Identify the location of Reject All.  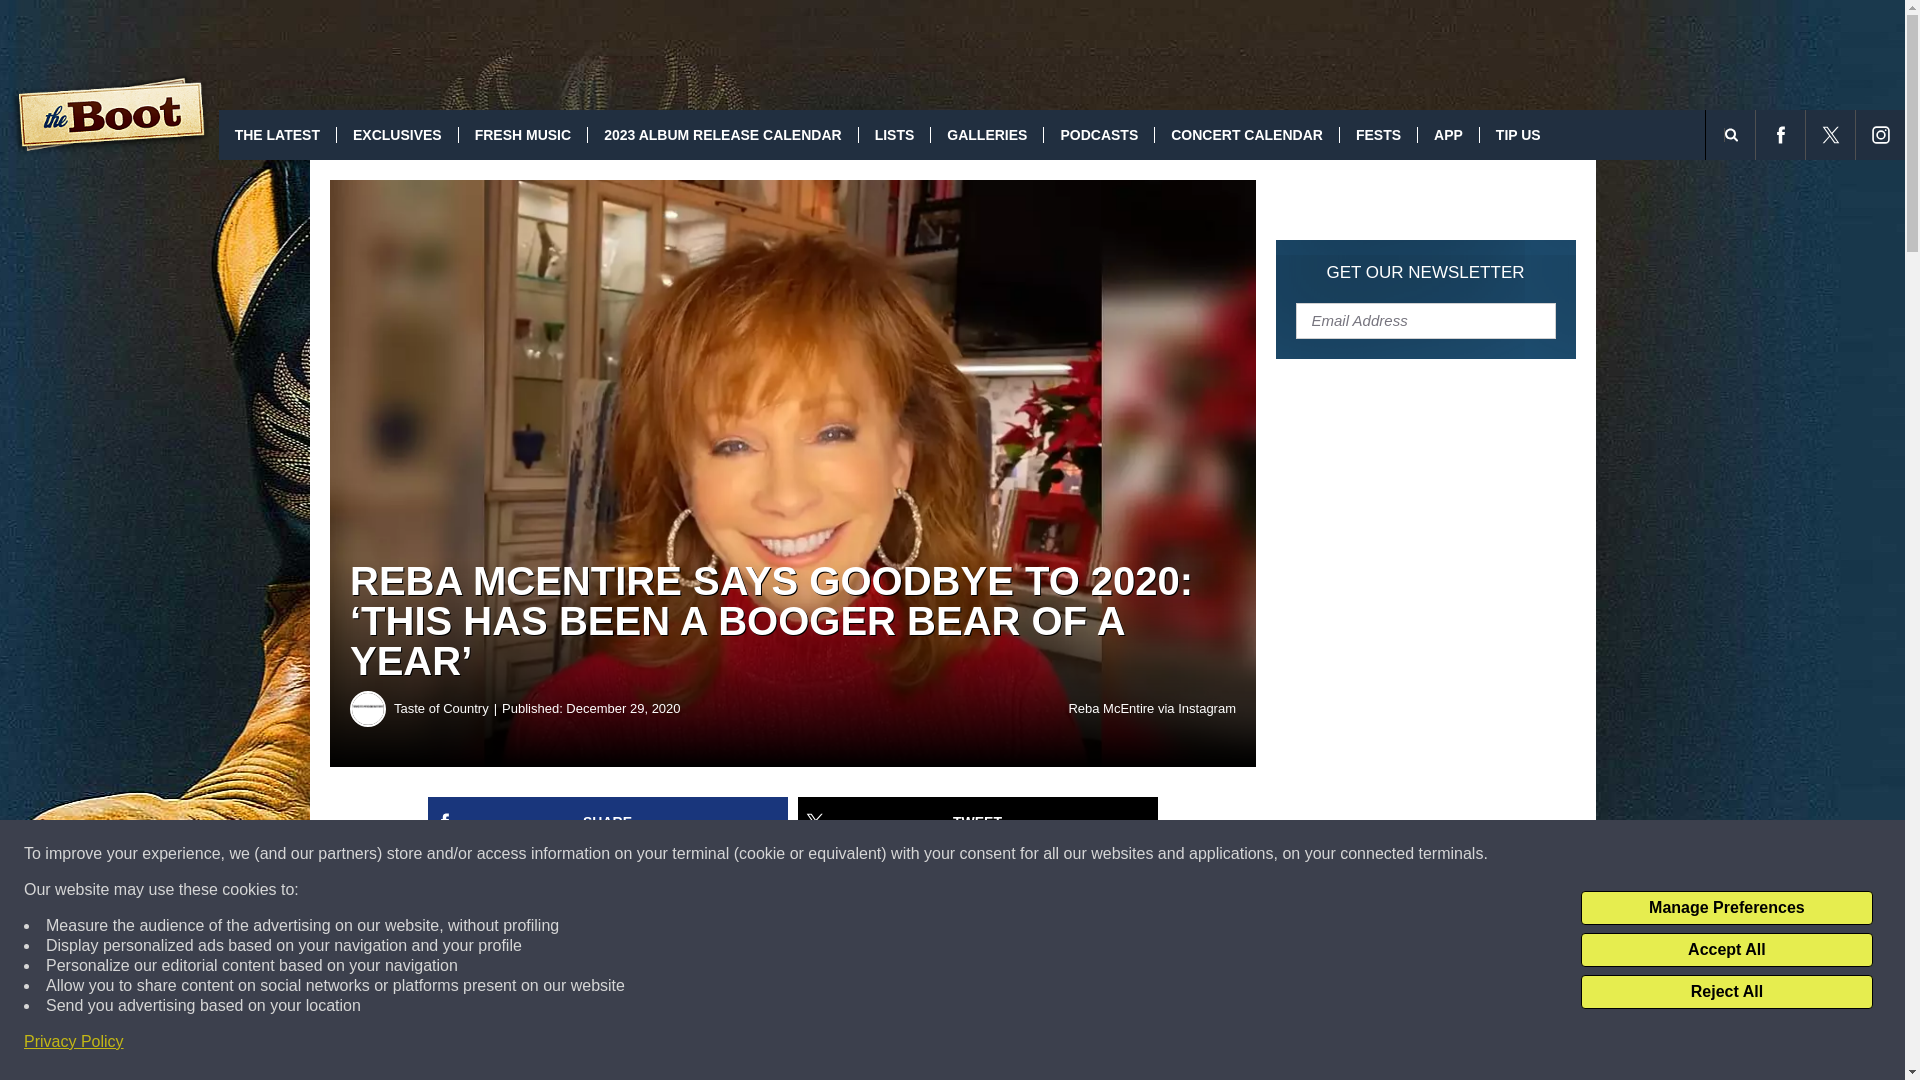
(1726, 992).